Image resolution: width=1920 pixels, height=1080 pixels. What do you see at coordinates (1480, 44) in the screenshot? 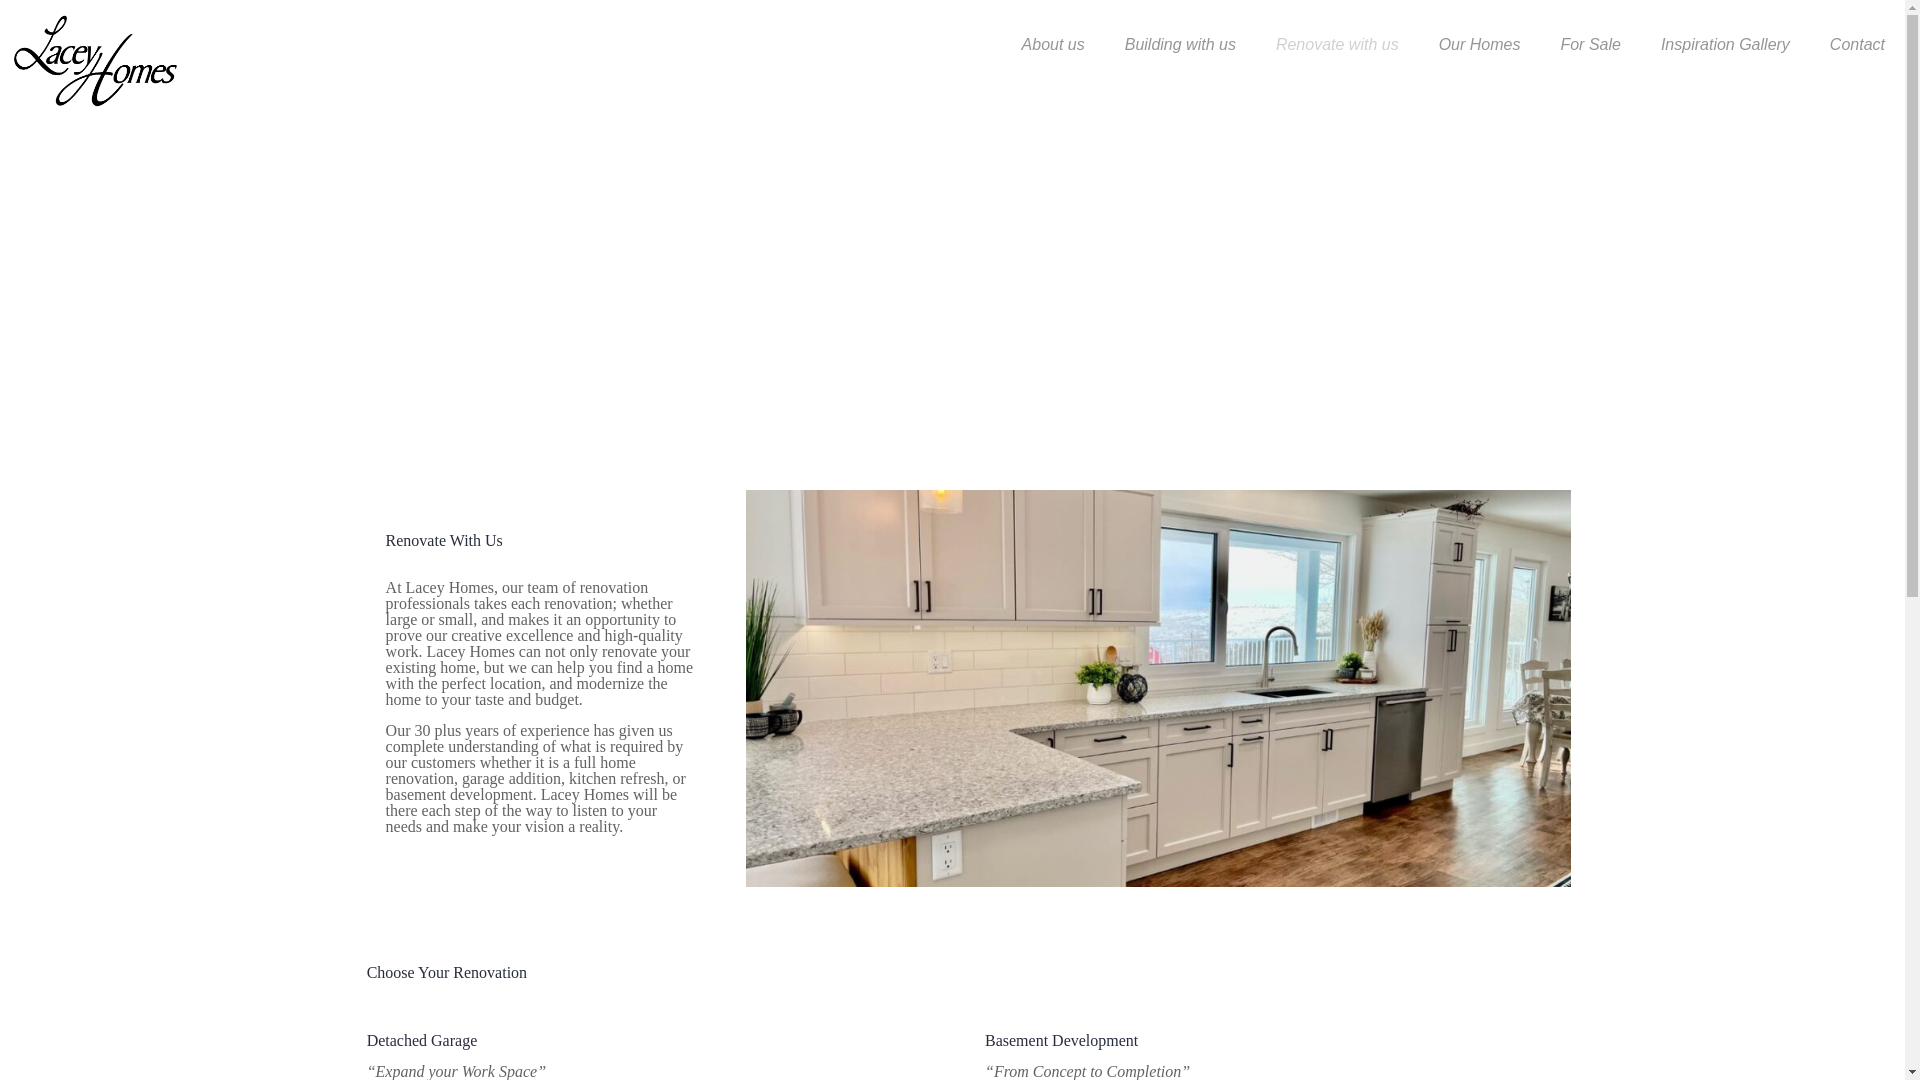
I see `Our Homes` at bounding box center [1480, 44].